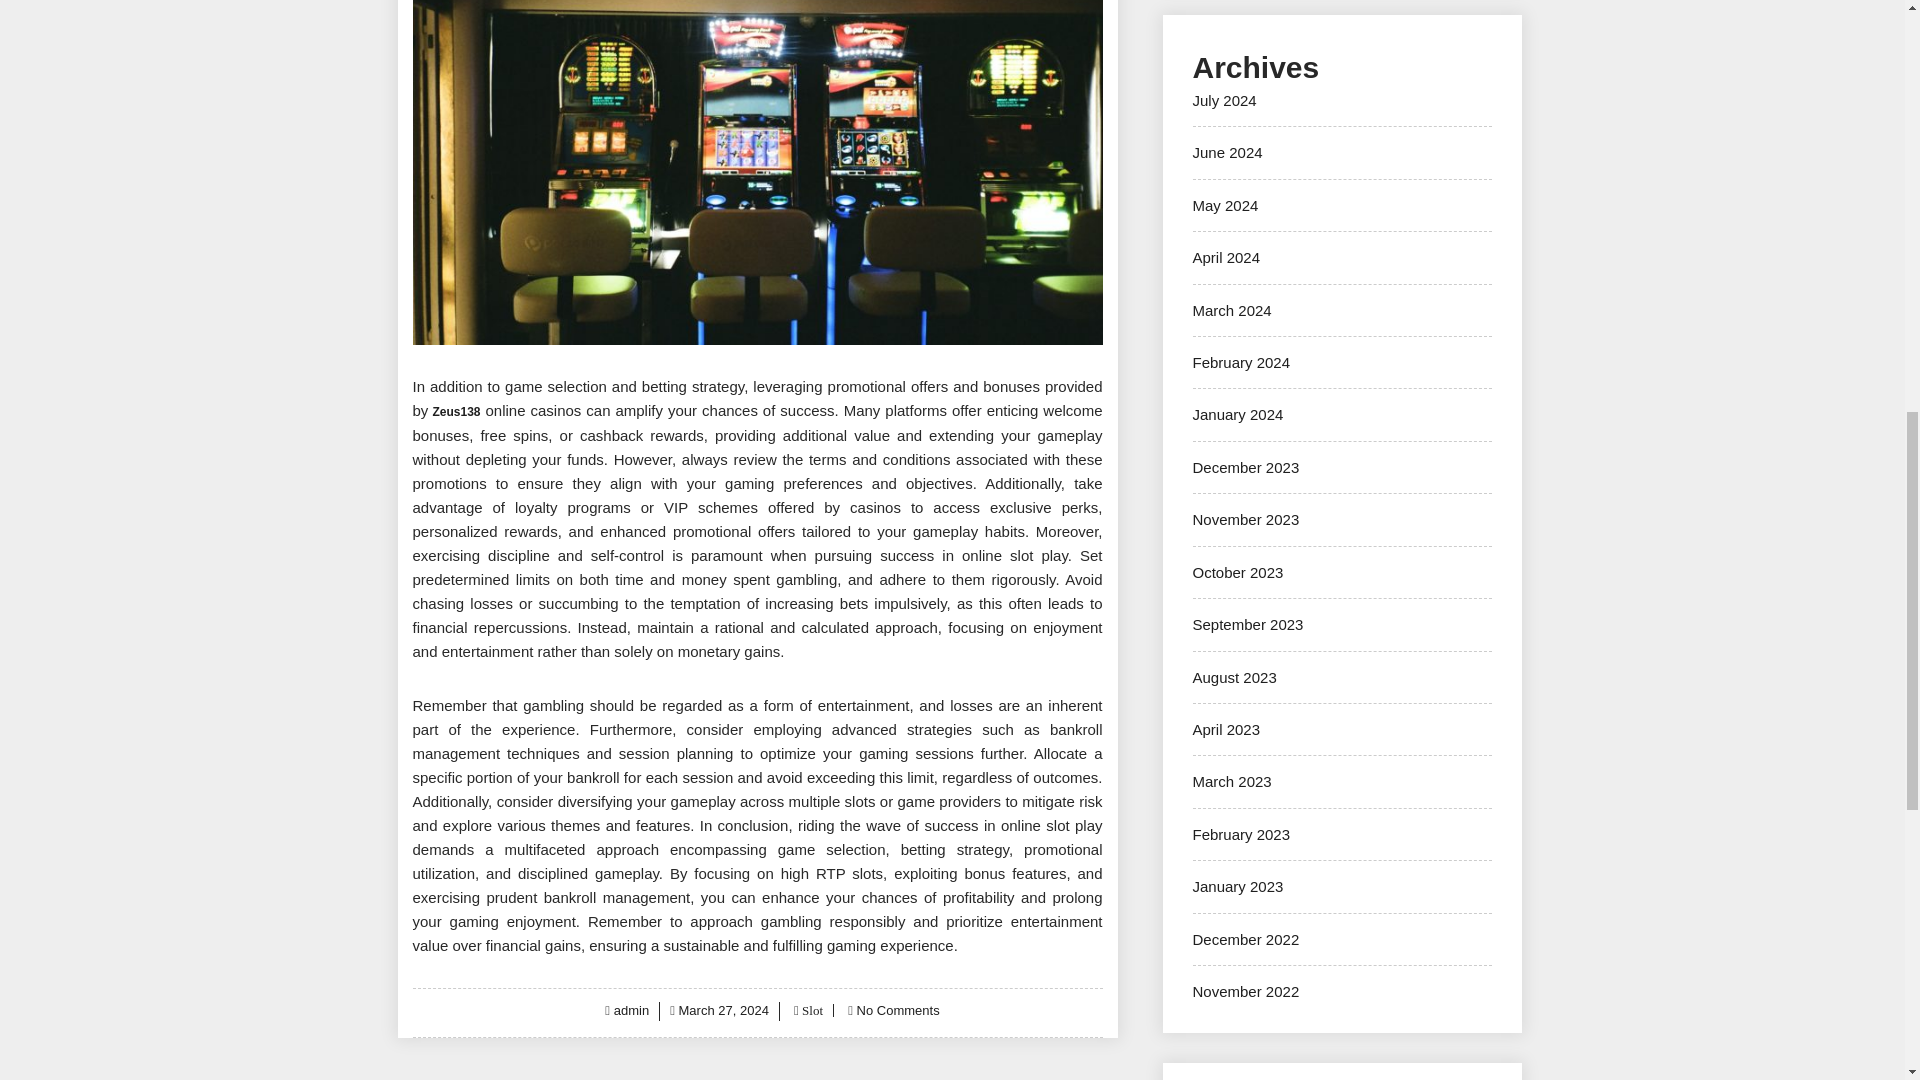  What do you see at coordinates (1224, 100) in the screenshot?
I see `July 2024` at bounding box center [1224, 100].